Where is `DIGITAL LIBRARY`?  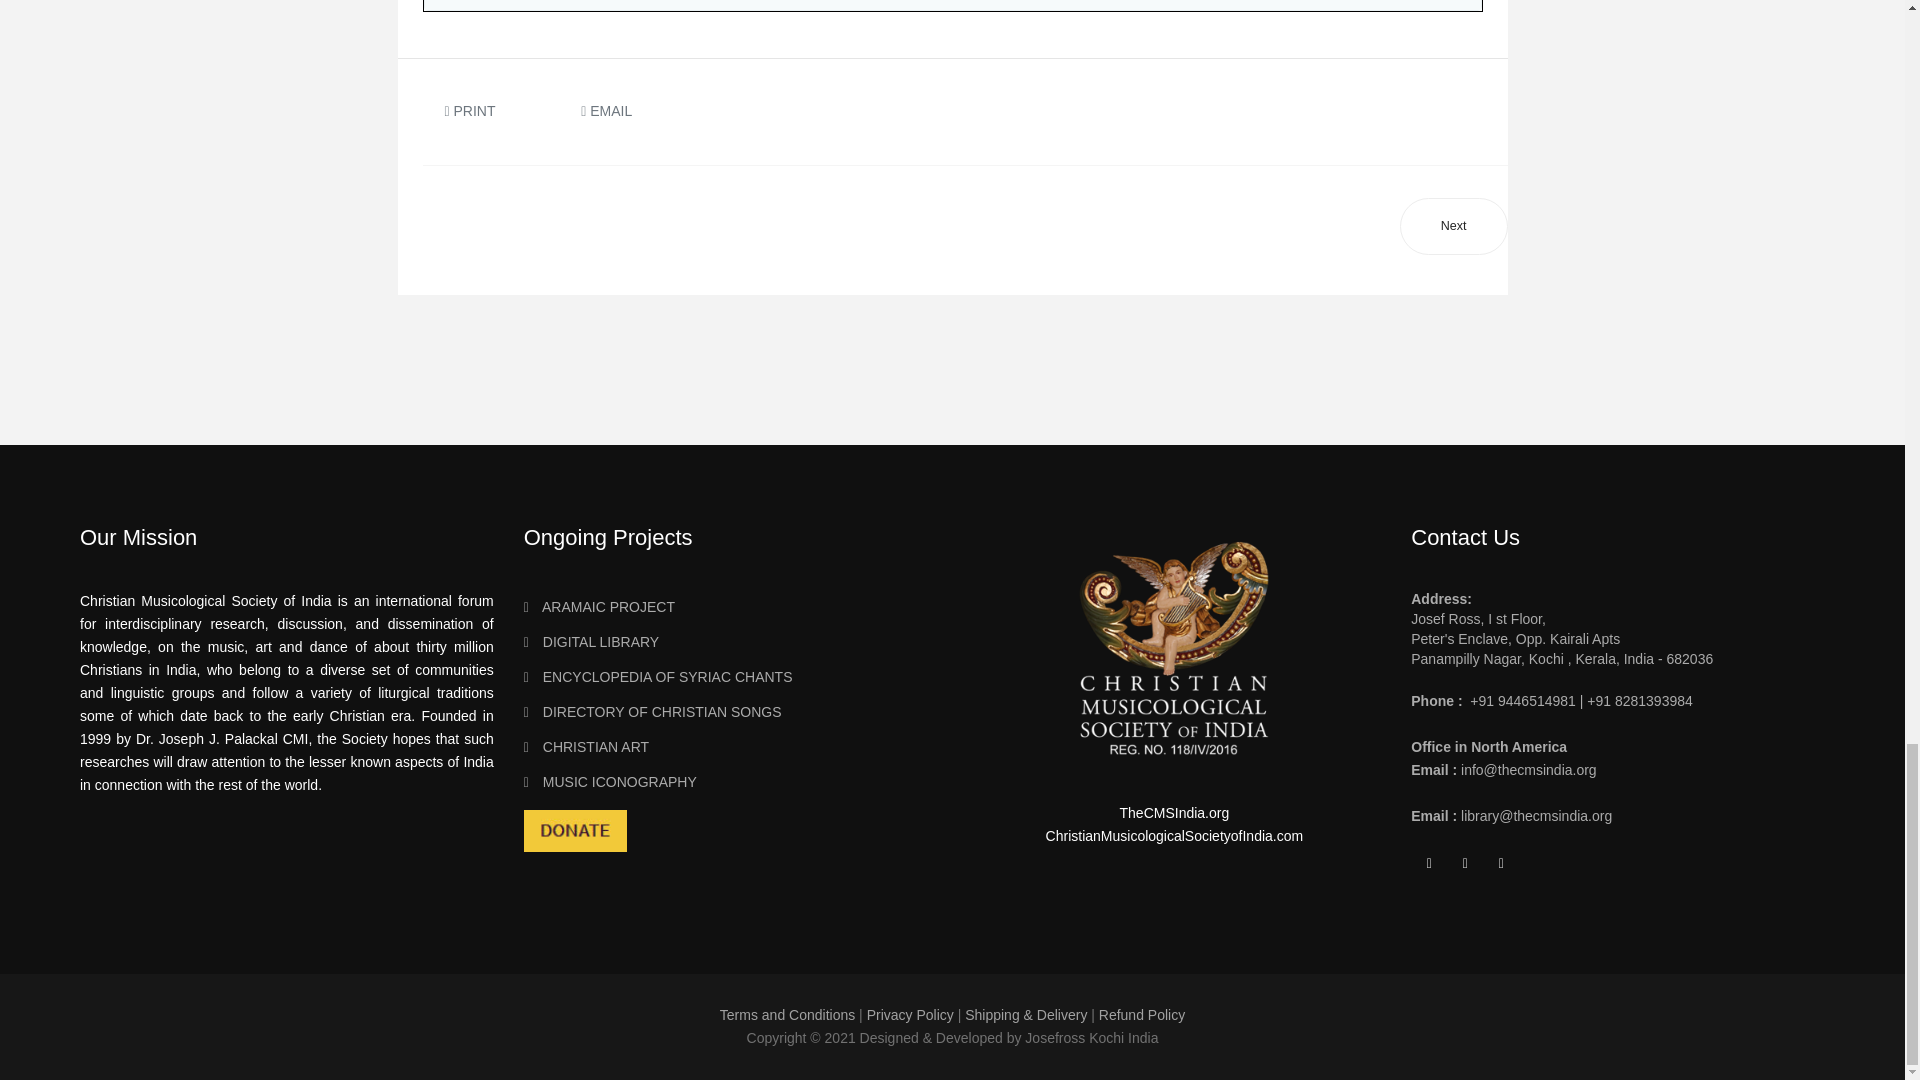
DIGITAL LIBRARY is located at coordinates (731, 642).